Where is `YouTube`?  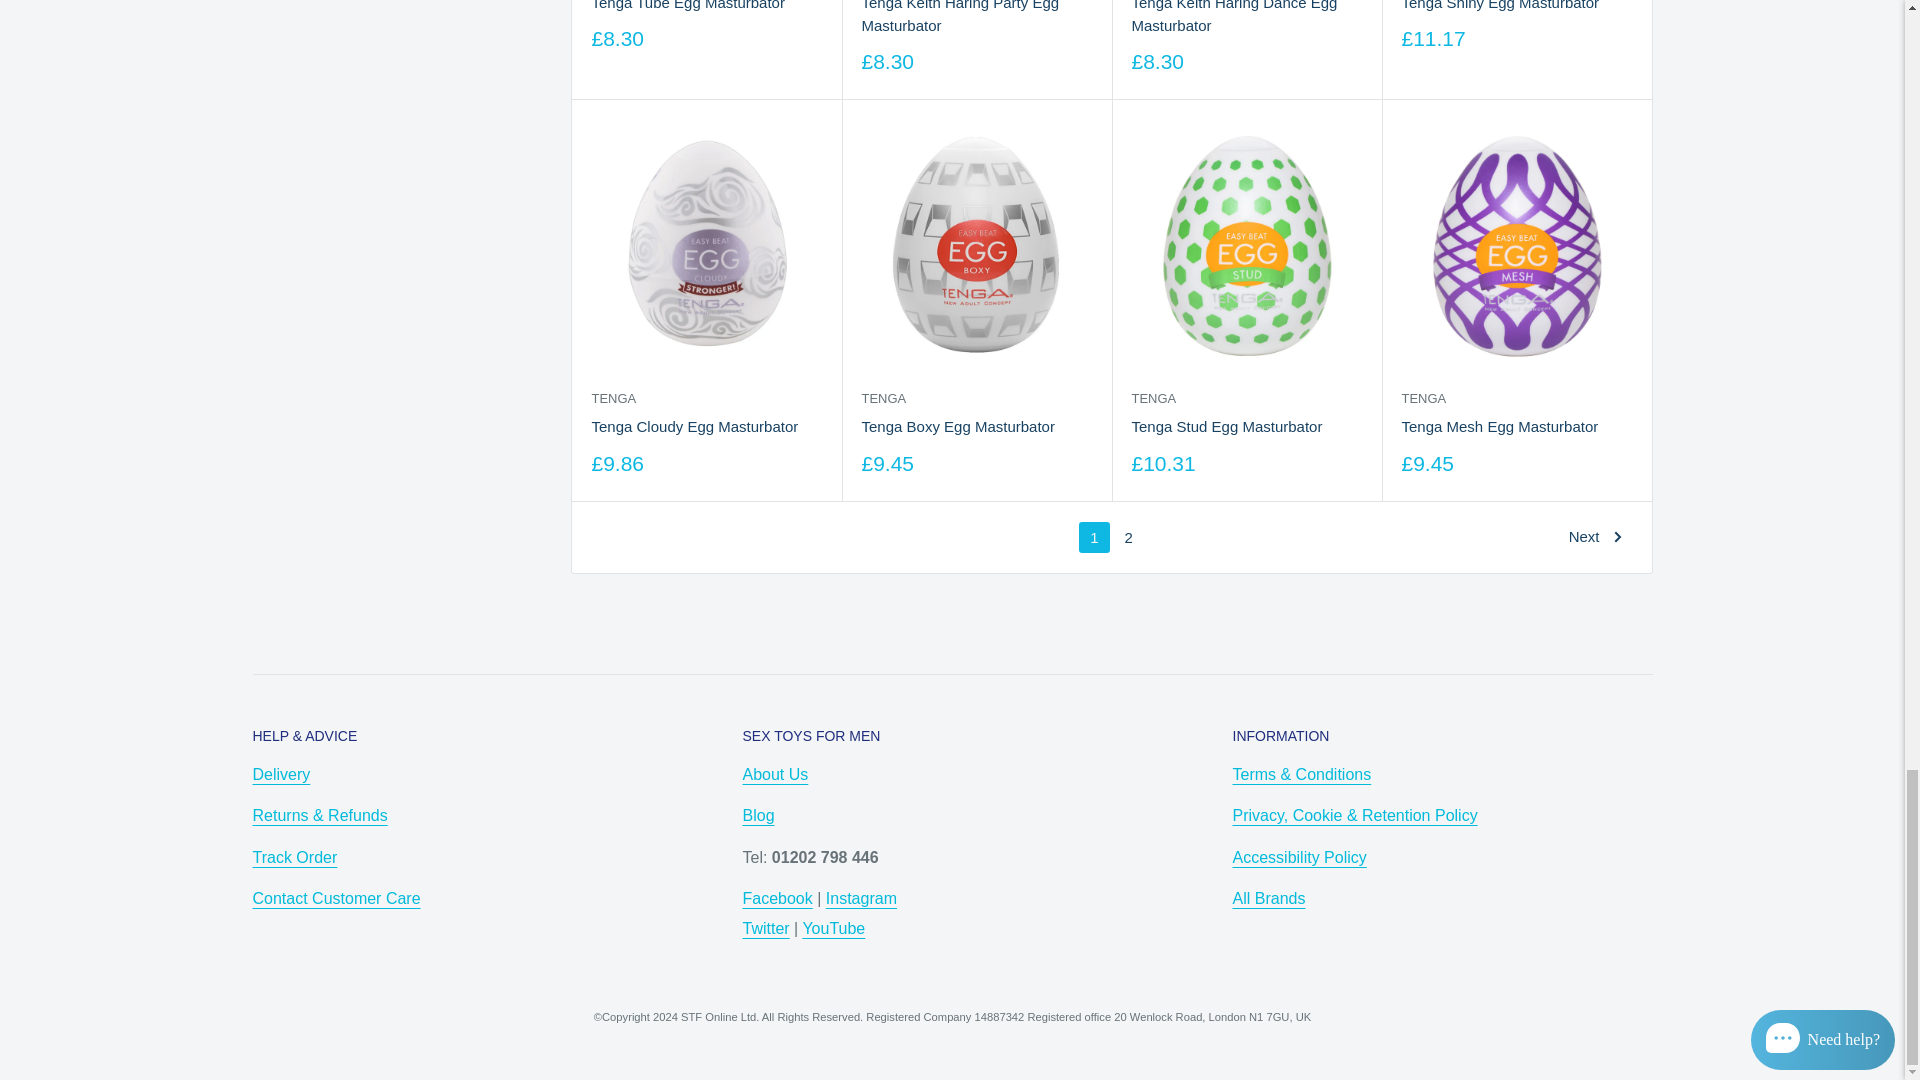
YouTube is located at coordinates (834, 928).